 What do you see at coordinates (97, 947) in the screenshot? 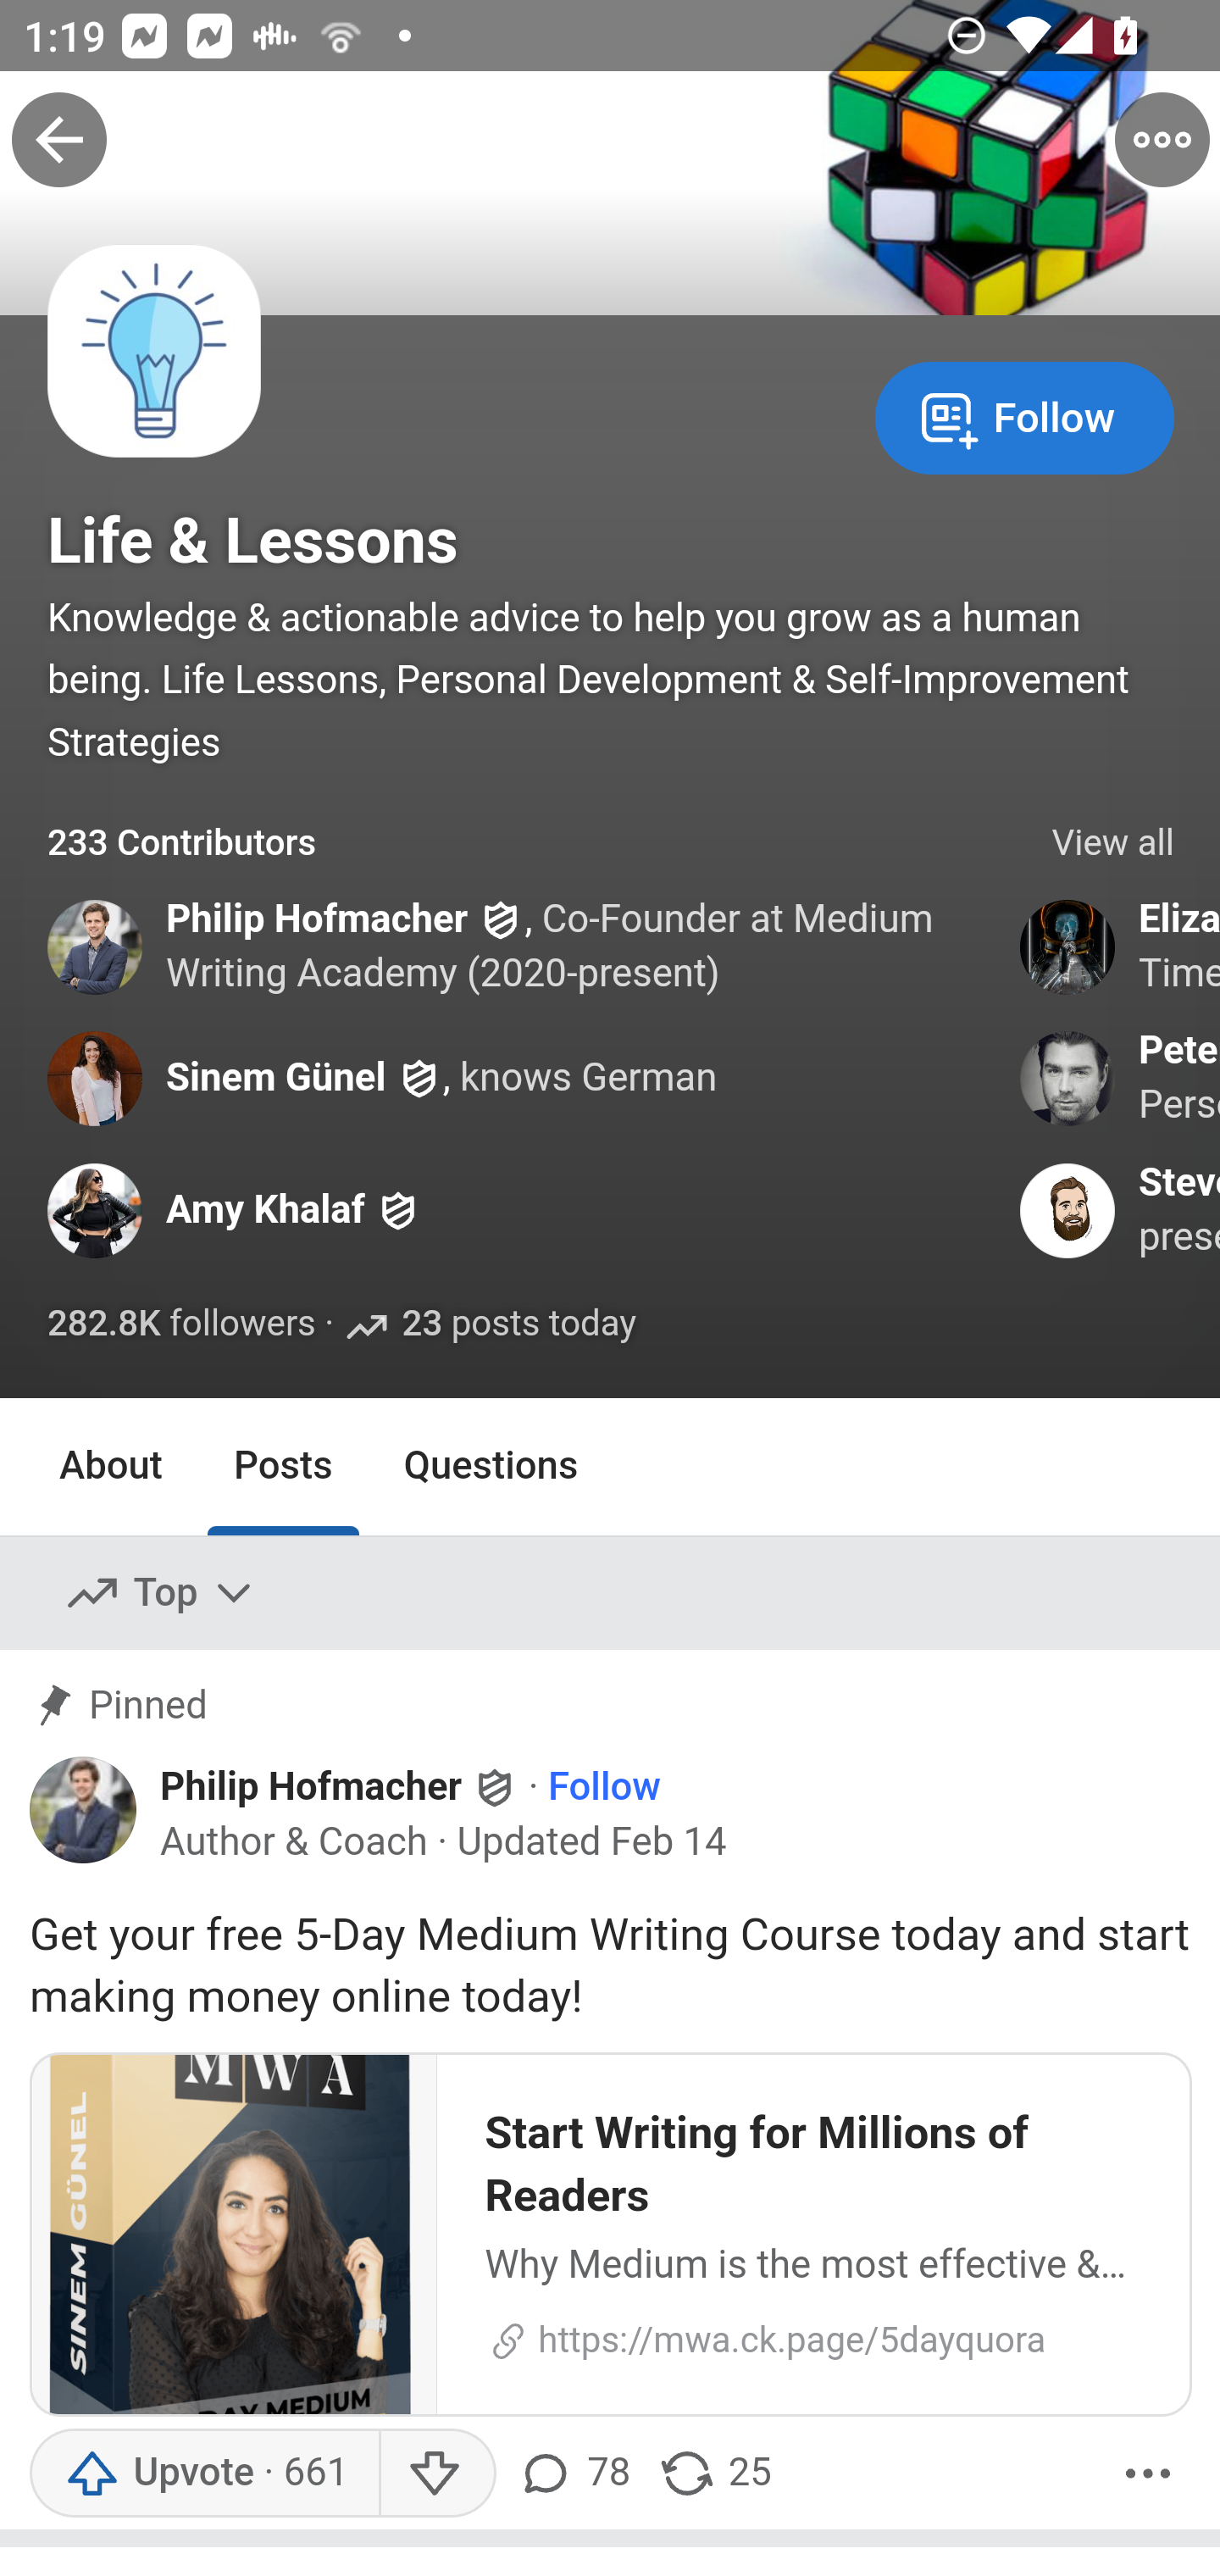
I see `Profile photo for Philip Hofmacher` at bounding box center [97, 947].